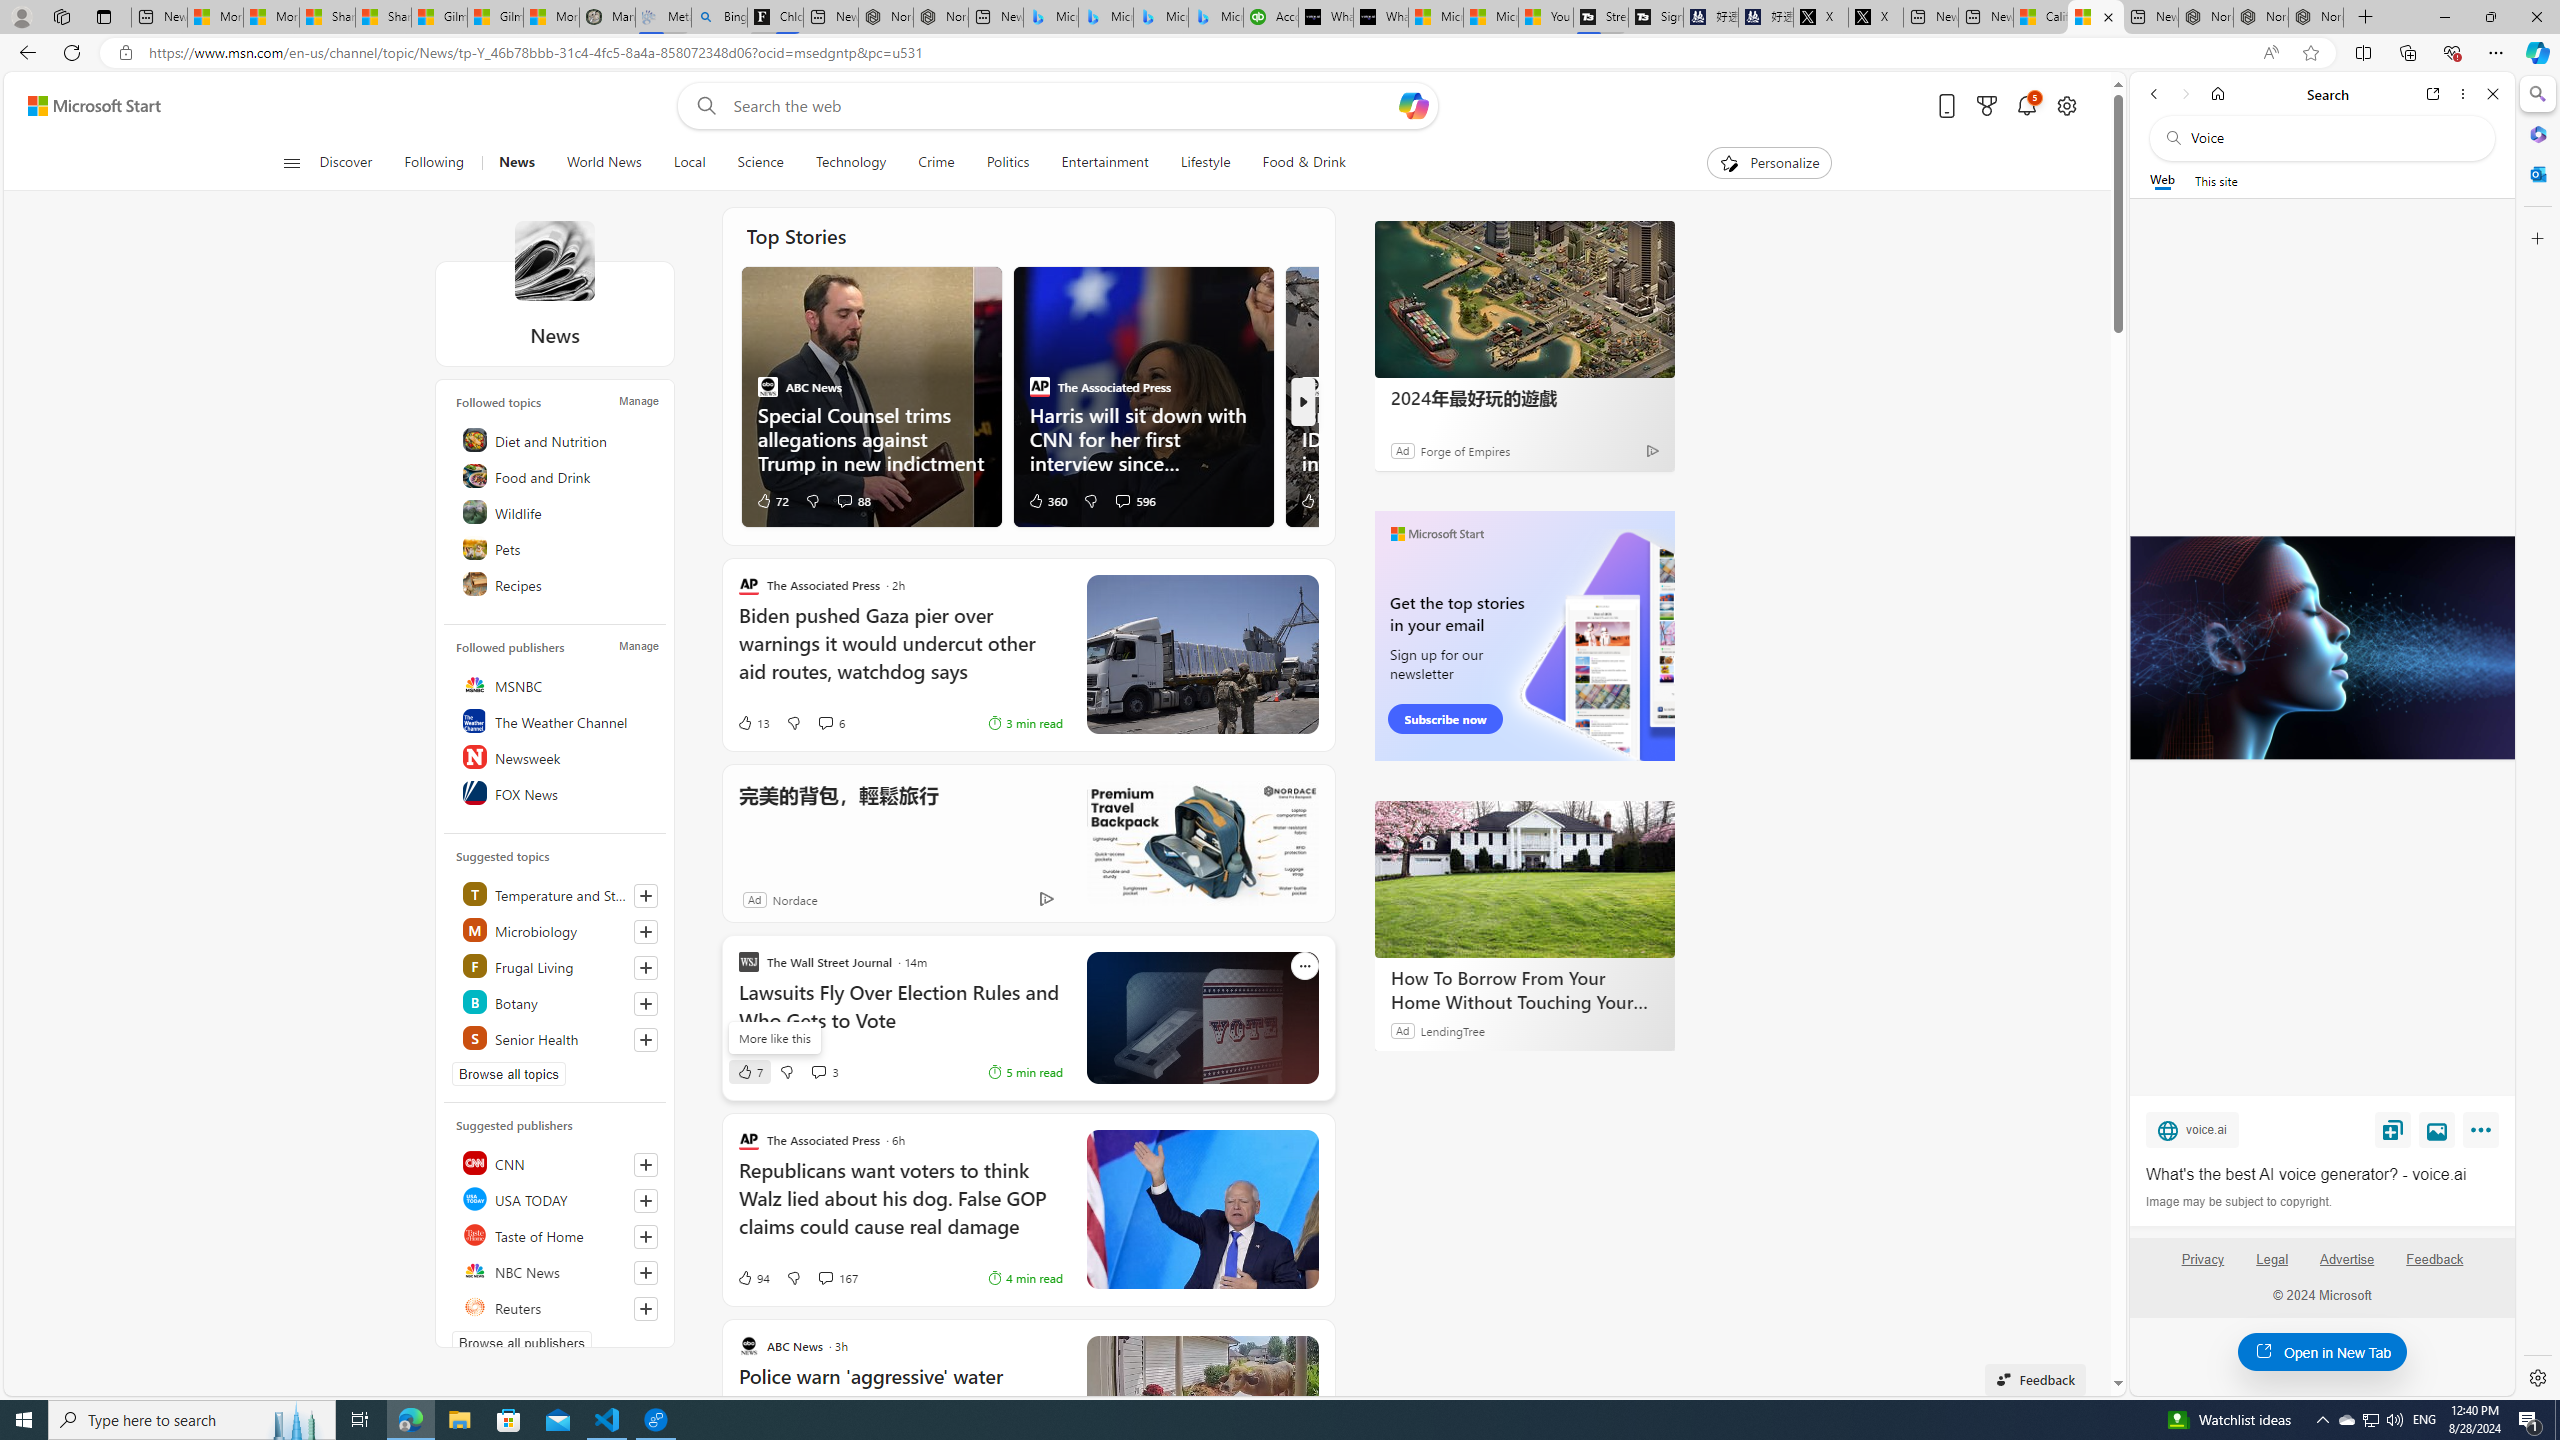 The image size is (2560, 1440). Describe the element at coordinates (2433, 94) in the screenshot. I see `Open link in new tab` at that location.